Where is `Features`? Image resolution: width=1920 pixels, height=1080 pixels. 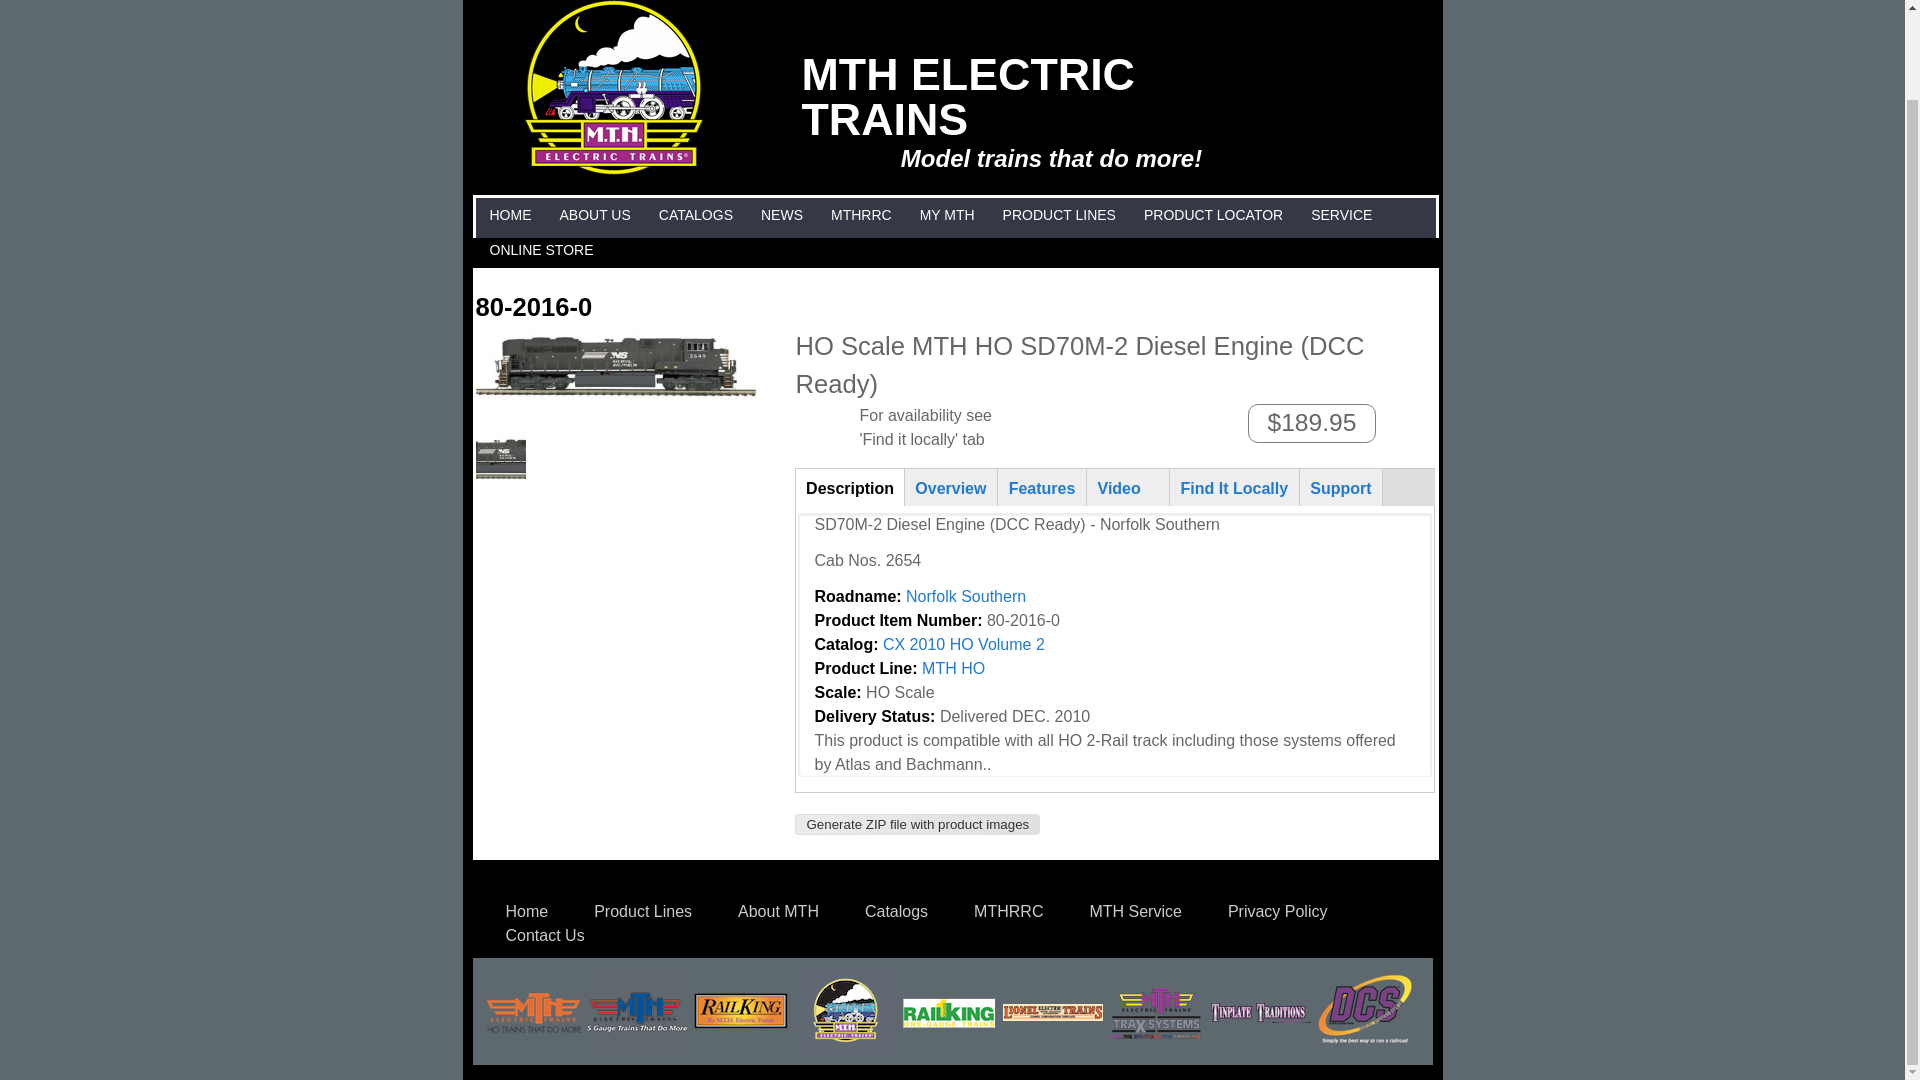 Features is located at coordinates (1041, 487).